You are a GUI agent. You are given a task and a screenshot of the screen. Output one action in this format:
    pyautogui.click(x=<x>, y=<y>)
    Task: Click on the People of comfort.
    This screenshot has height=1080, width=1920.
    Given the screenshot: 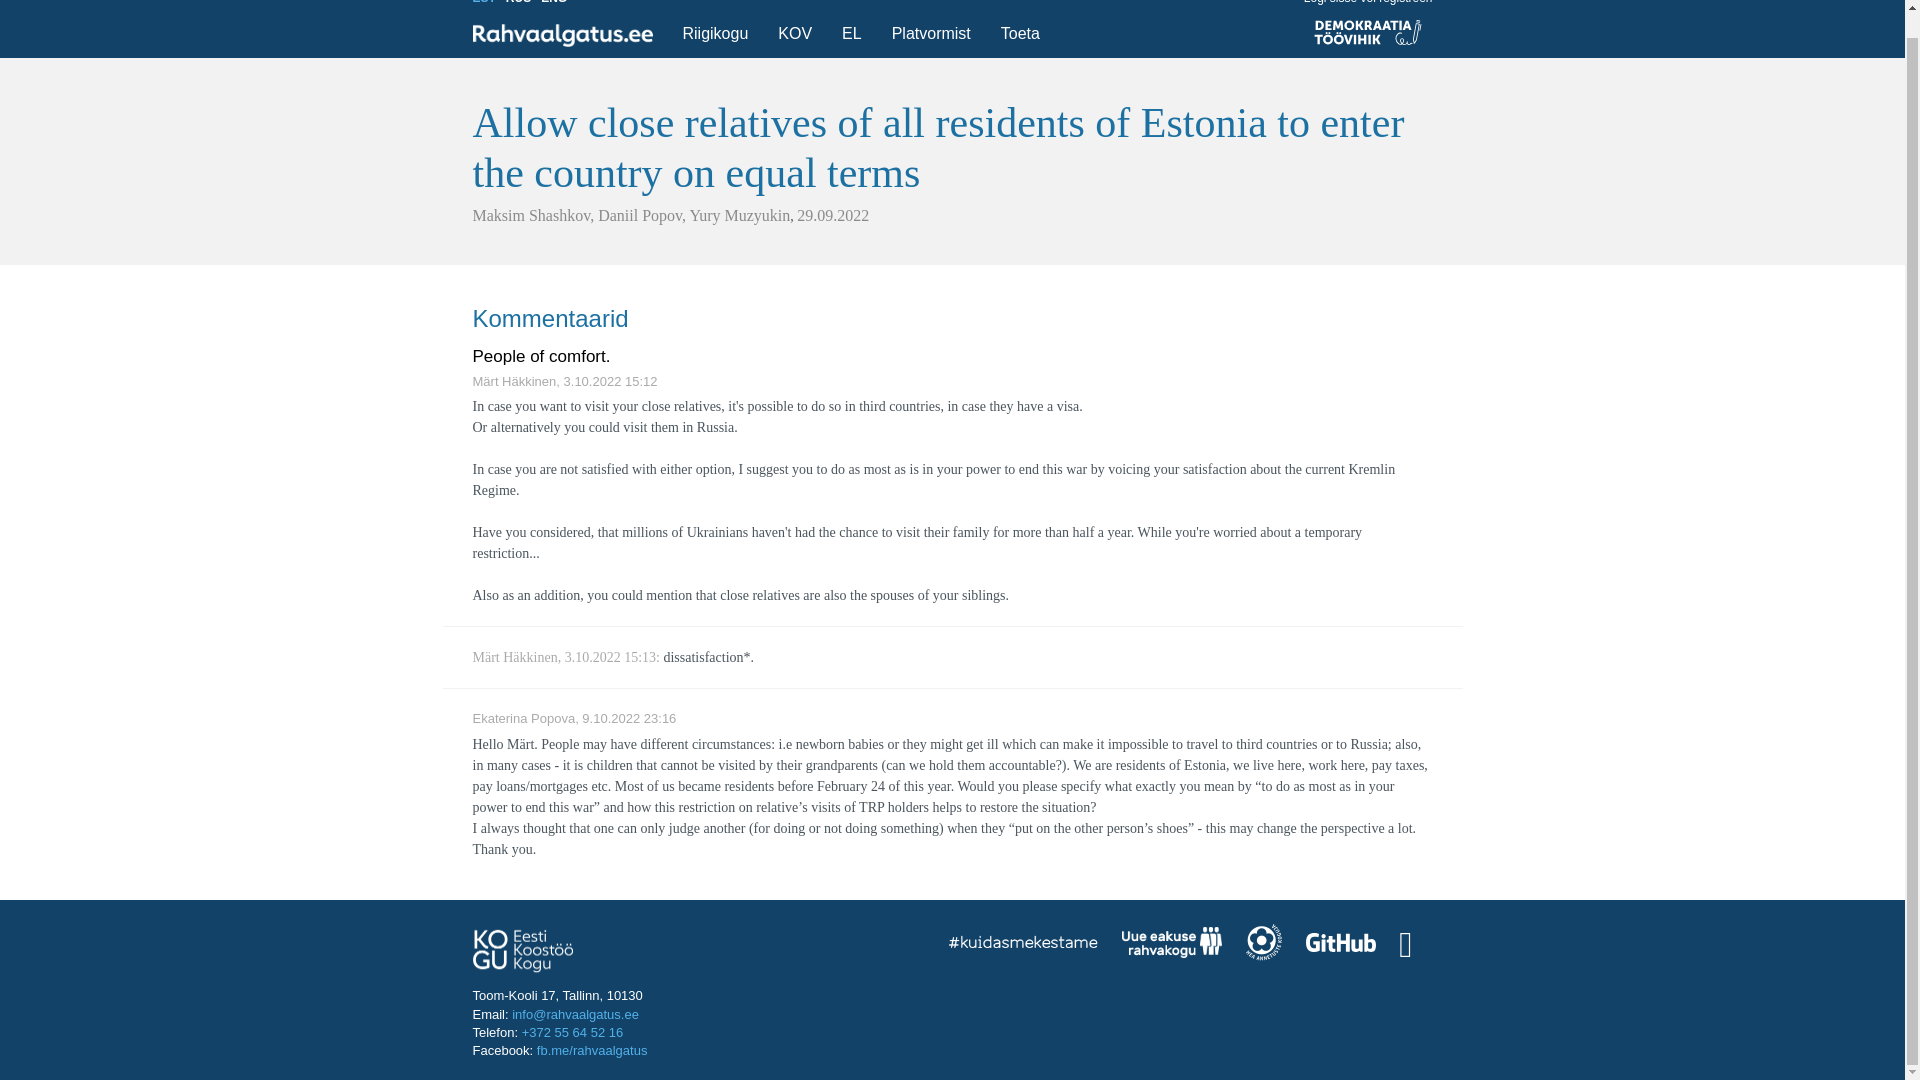 What is the action you would take?
    pyautogui.click(x=541, y=356)
    